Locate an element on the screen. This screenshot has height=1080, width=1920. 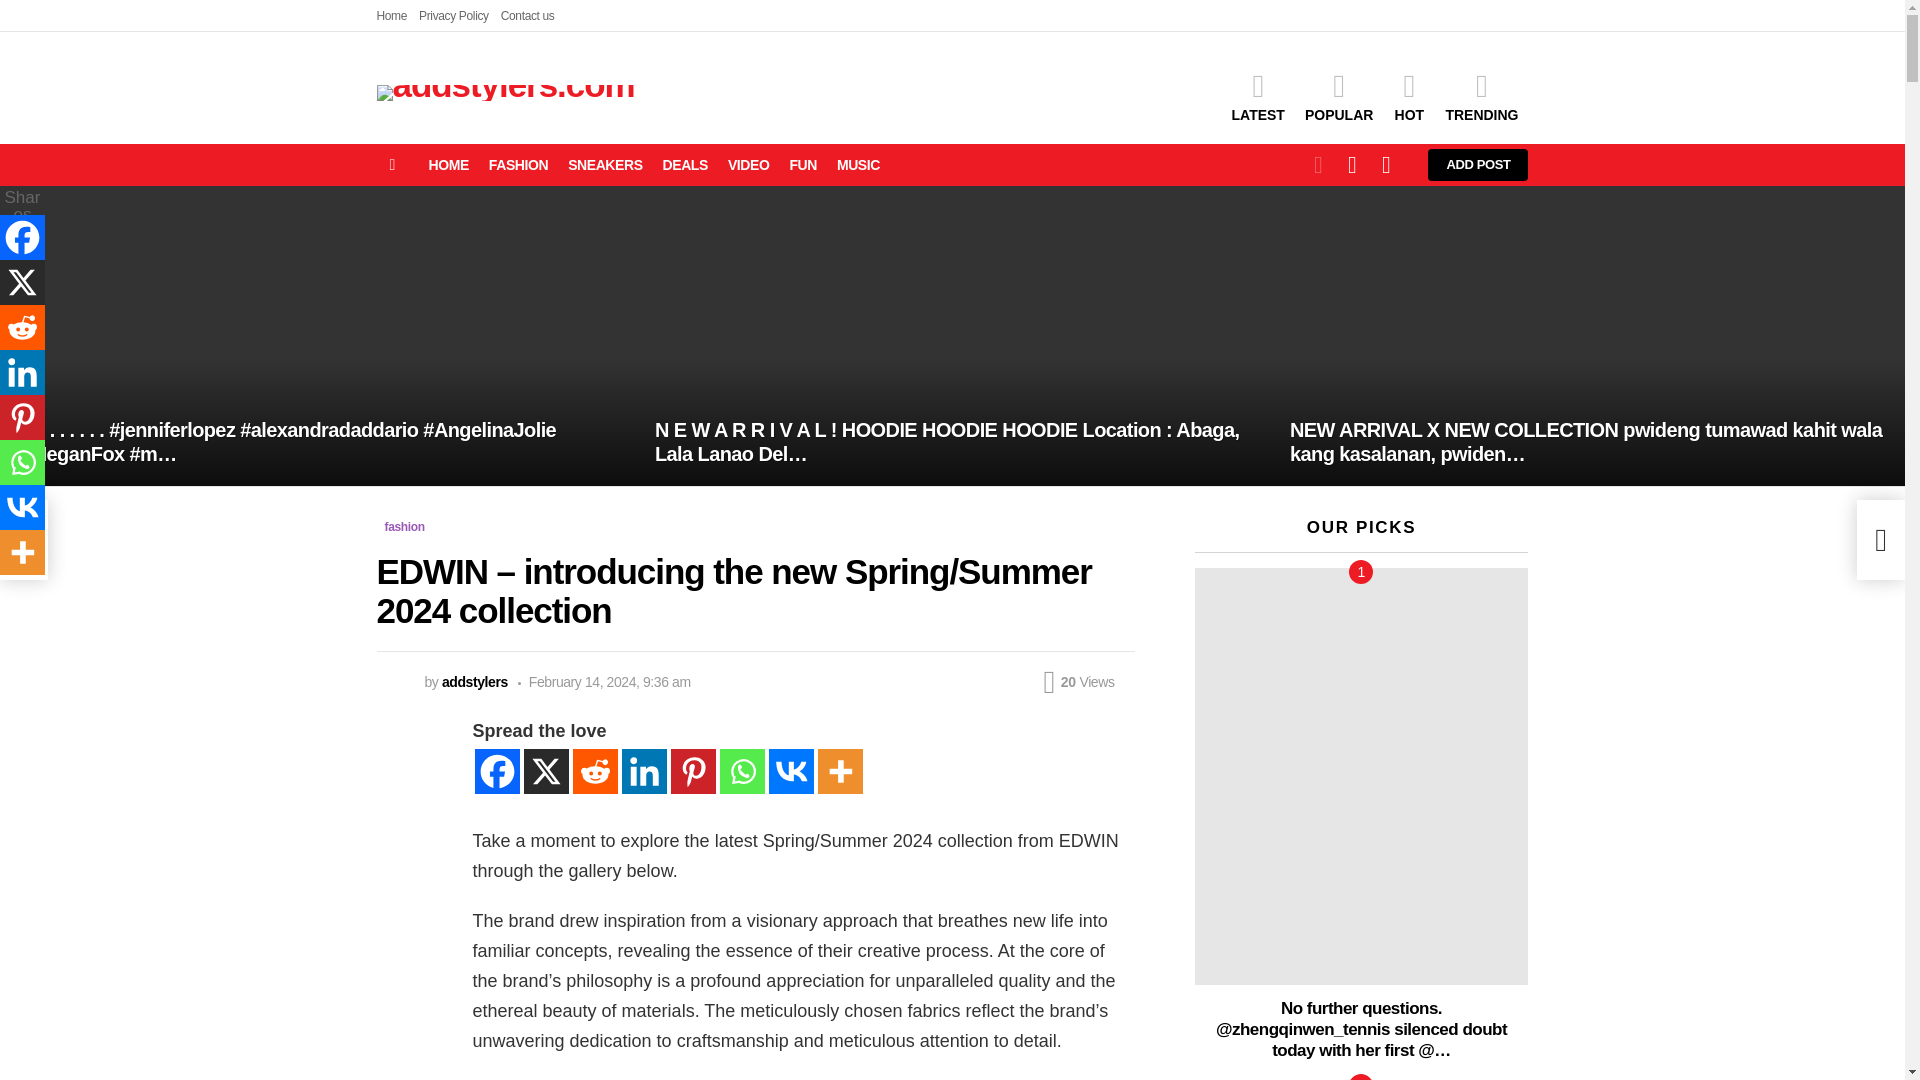
MUSIC is located at coordinates (858, 165).